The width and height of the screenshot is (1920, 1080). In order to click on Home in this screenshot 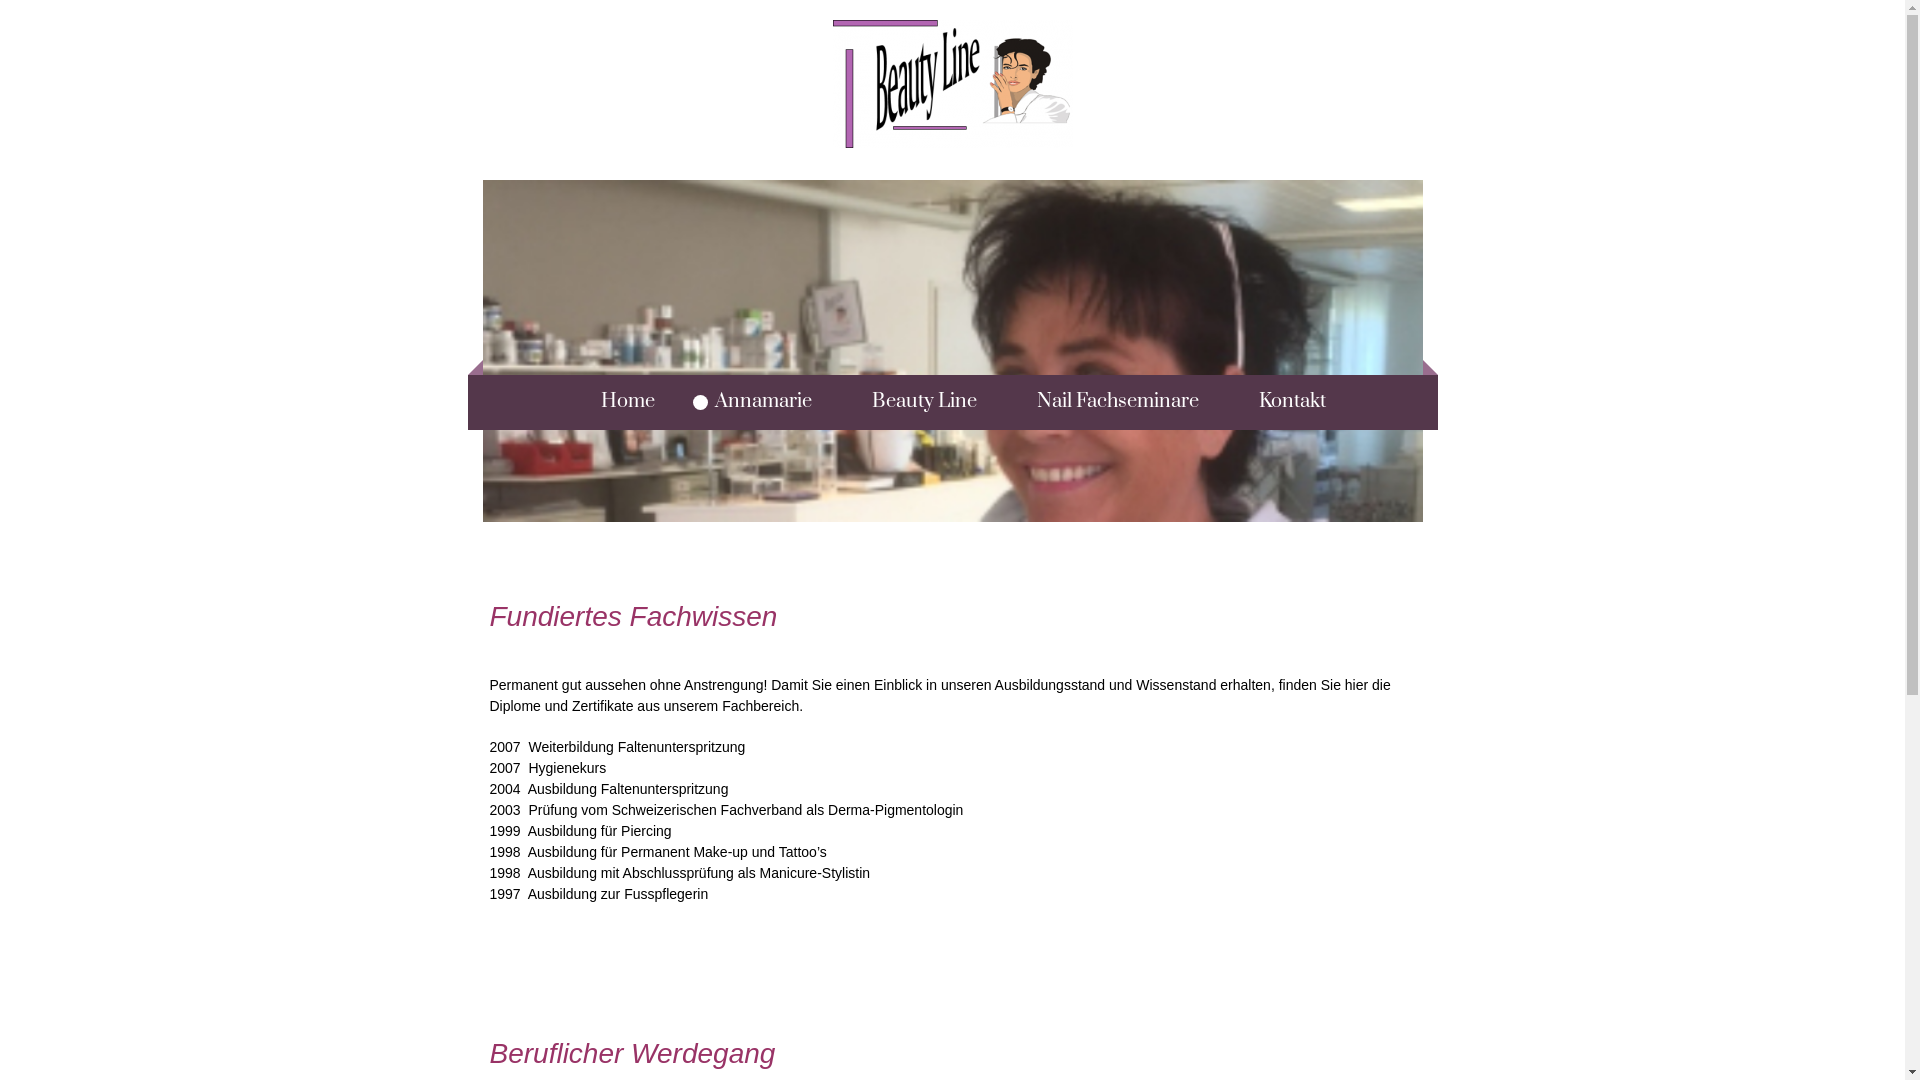, I will do `click(617, 402)`.